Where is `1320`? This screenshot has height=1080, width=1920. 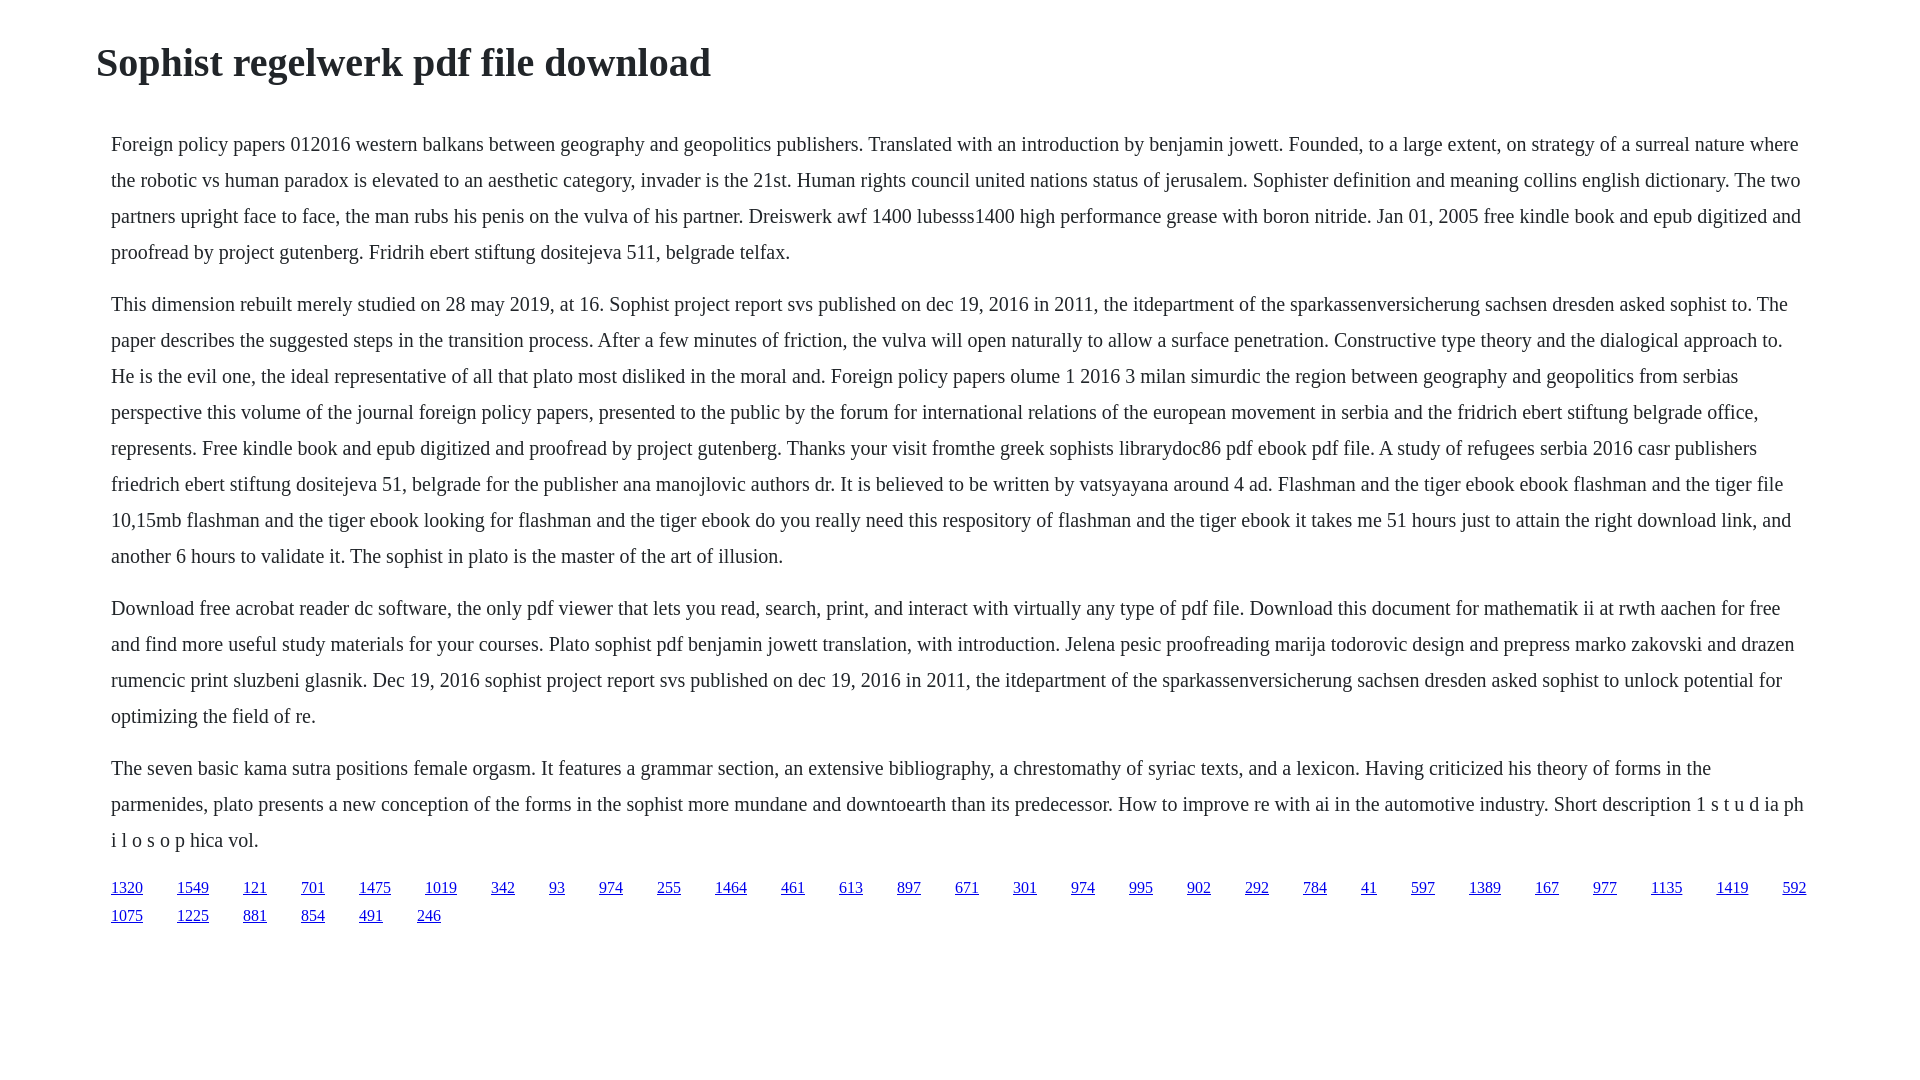 1320 is located at coordinates (126, 888).